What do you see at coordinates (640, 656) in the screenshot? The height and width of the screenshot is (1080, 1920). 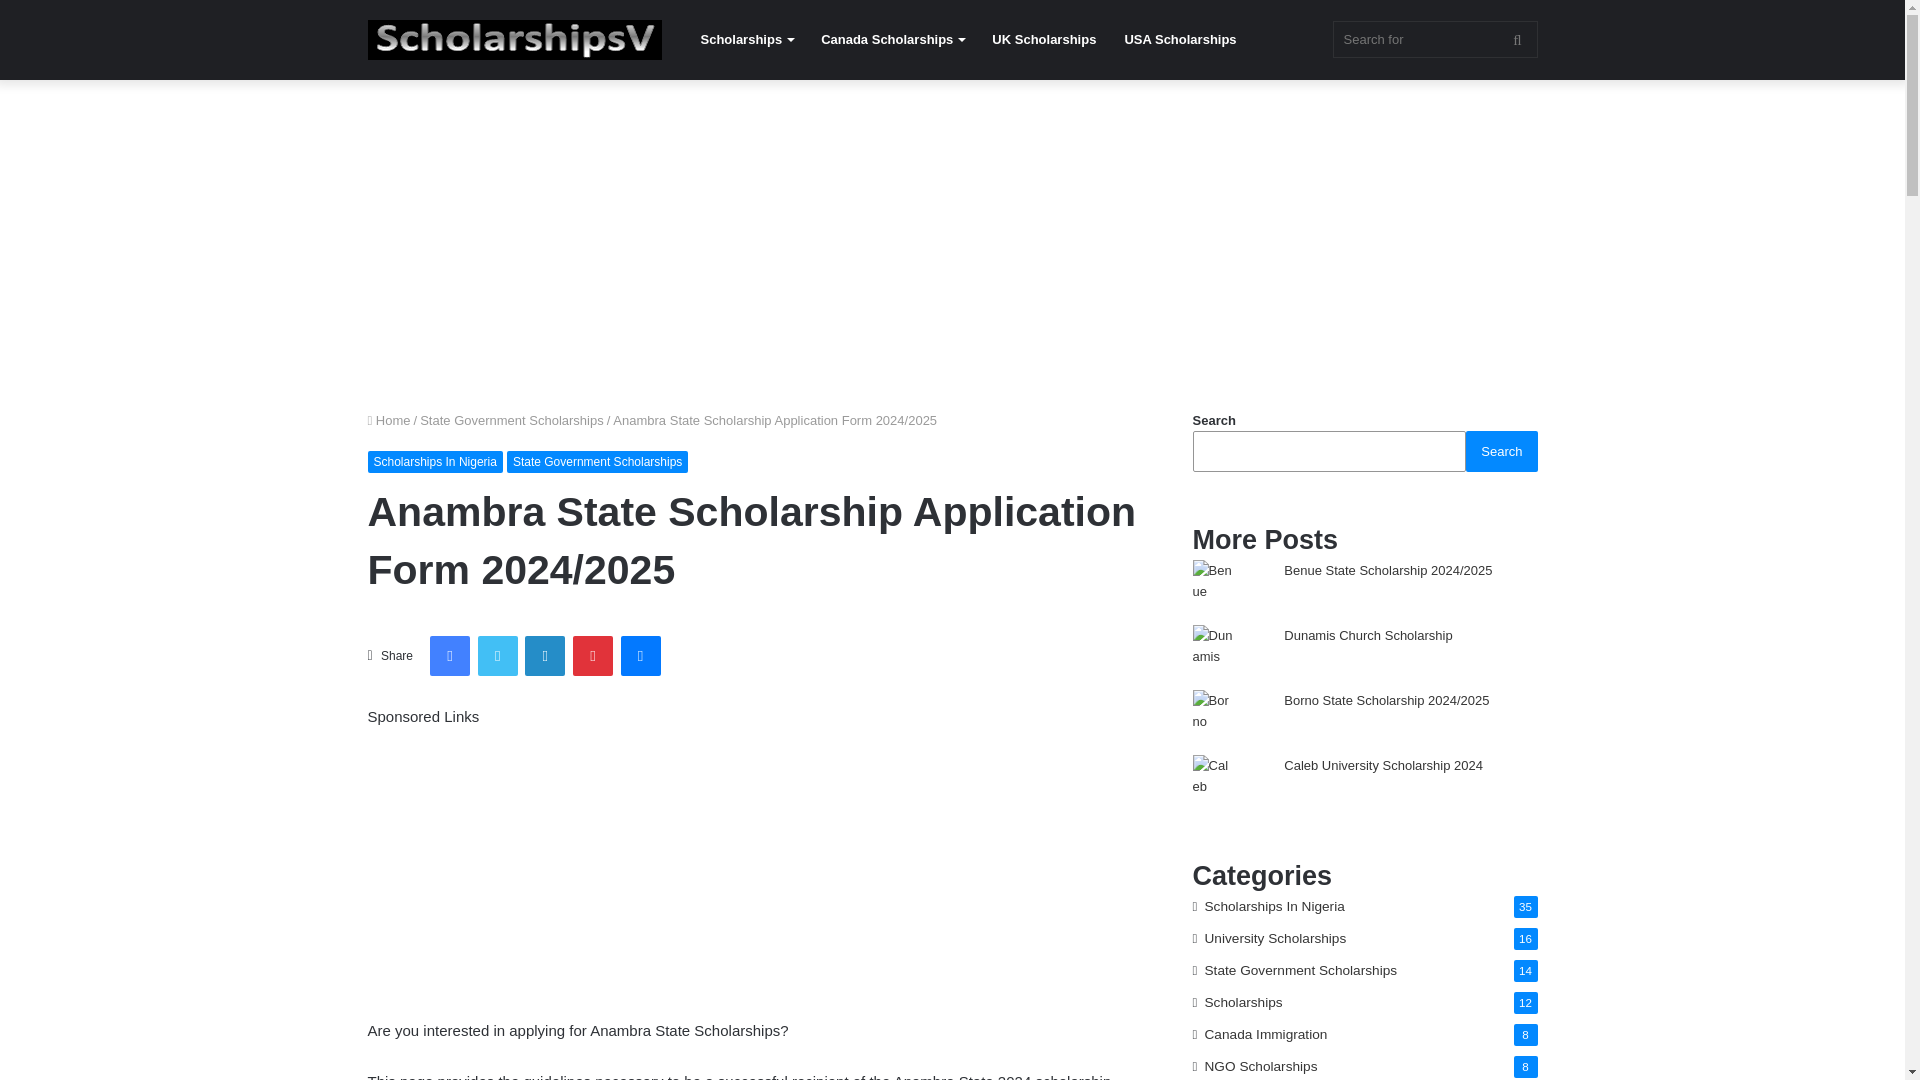 I see `Messenger` at bounding box center [640, 656].